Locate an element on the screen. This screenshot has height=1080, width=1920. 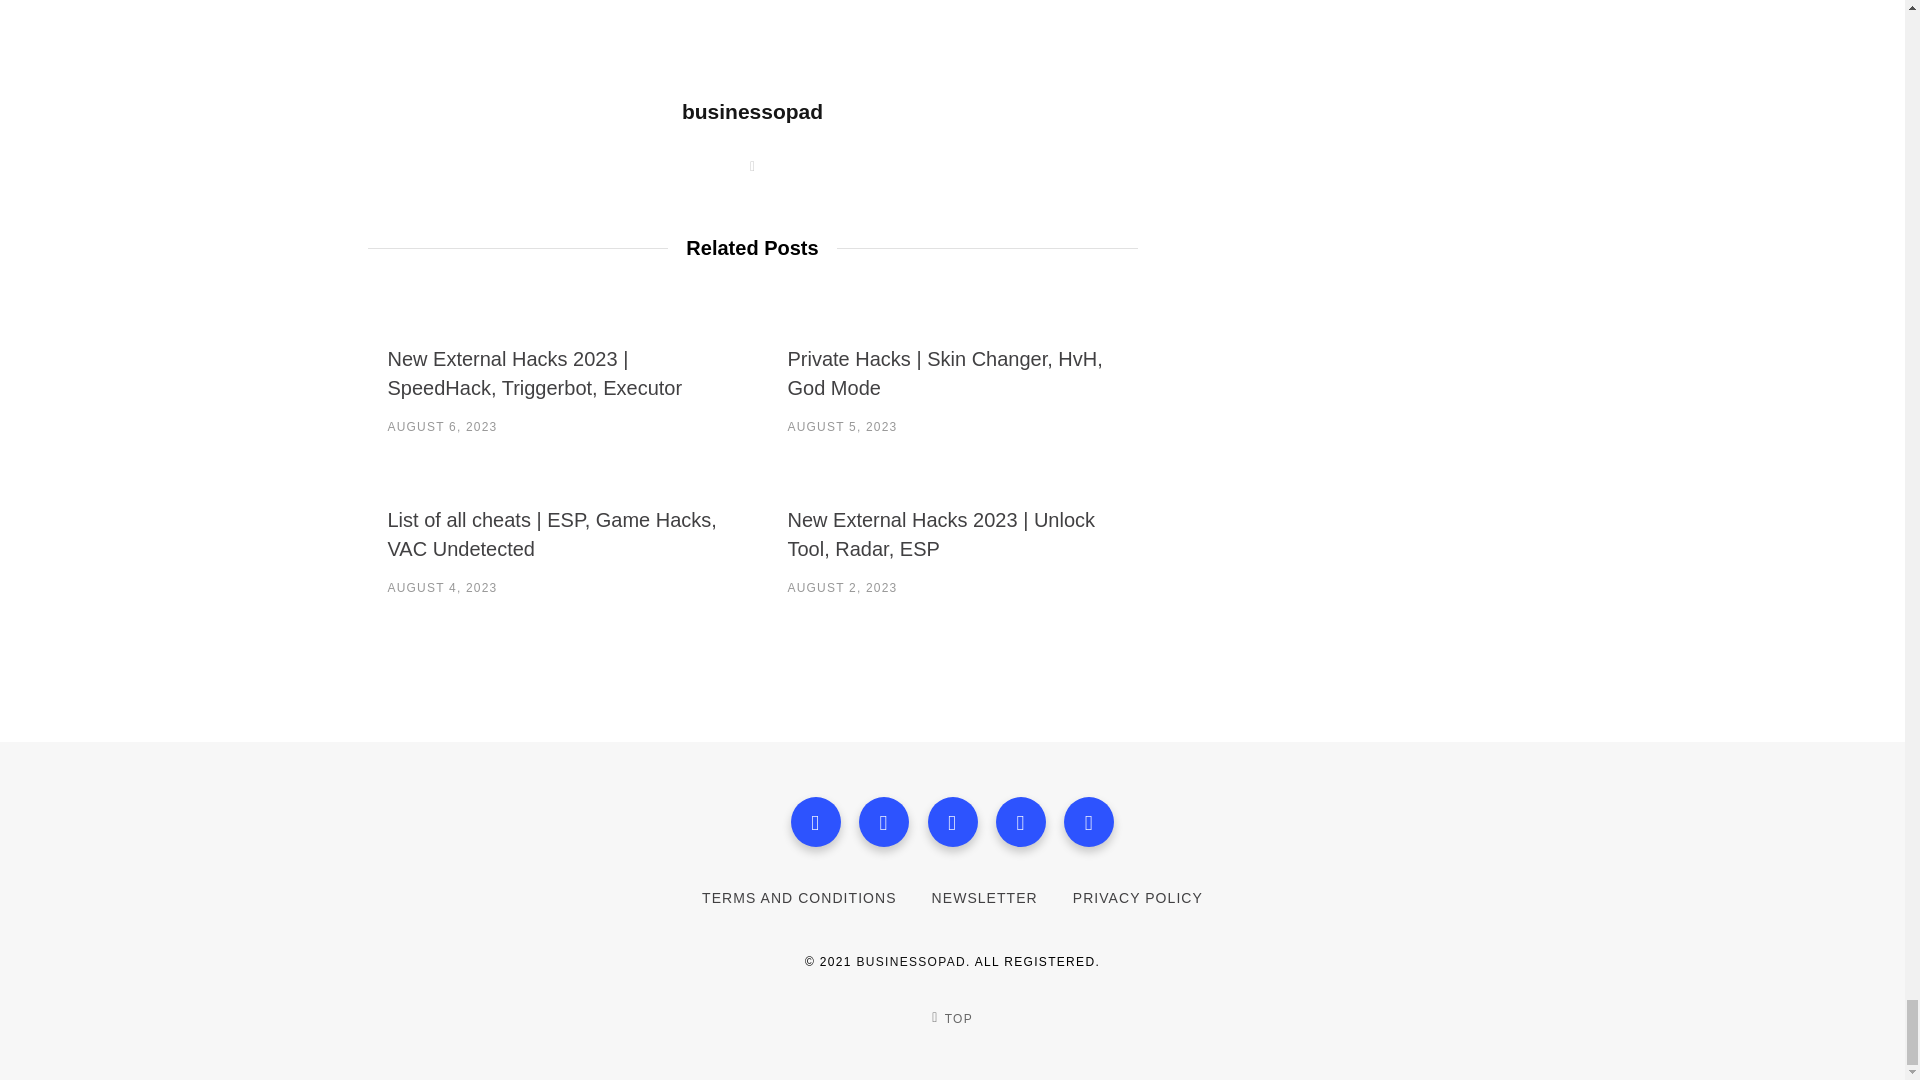
Posts by businessopad is located at coordinates (752, 112).